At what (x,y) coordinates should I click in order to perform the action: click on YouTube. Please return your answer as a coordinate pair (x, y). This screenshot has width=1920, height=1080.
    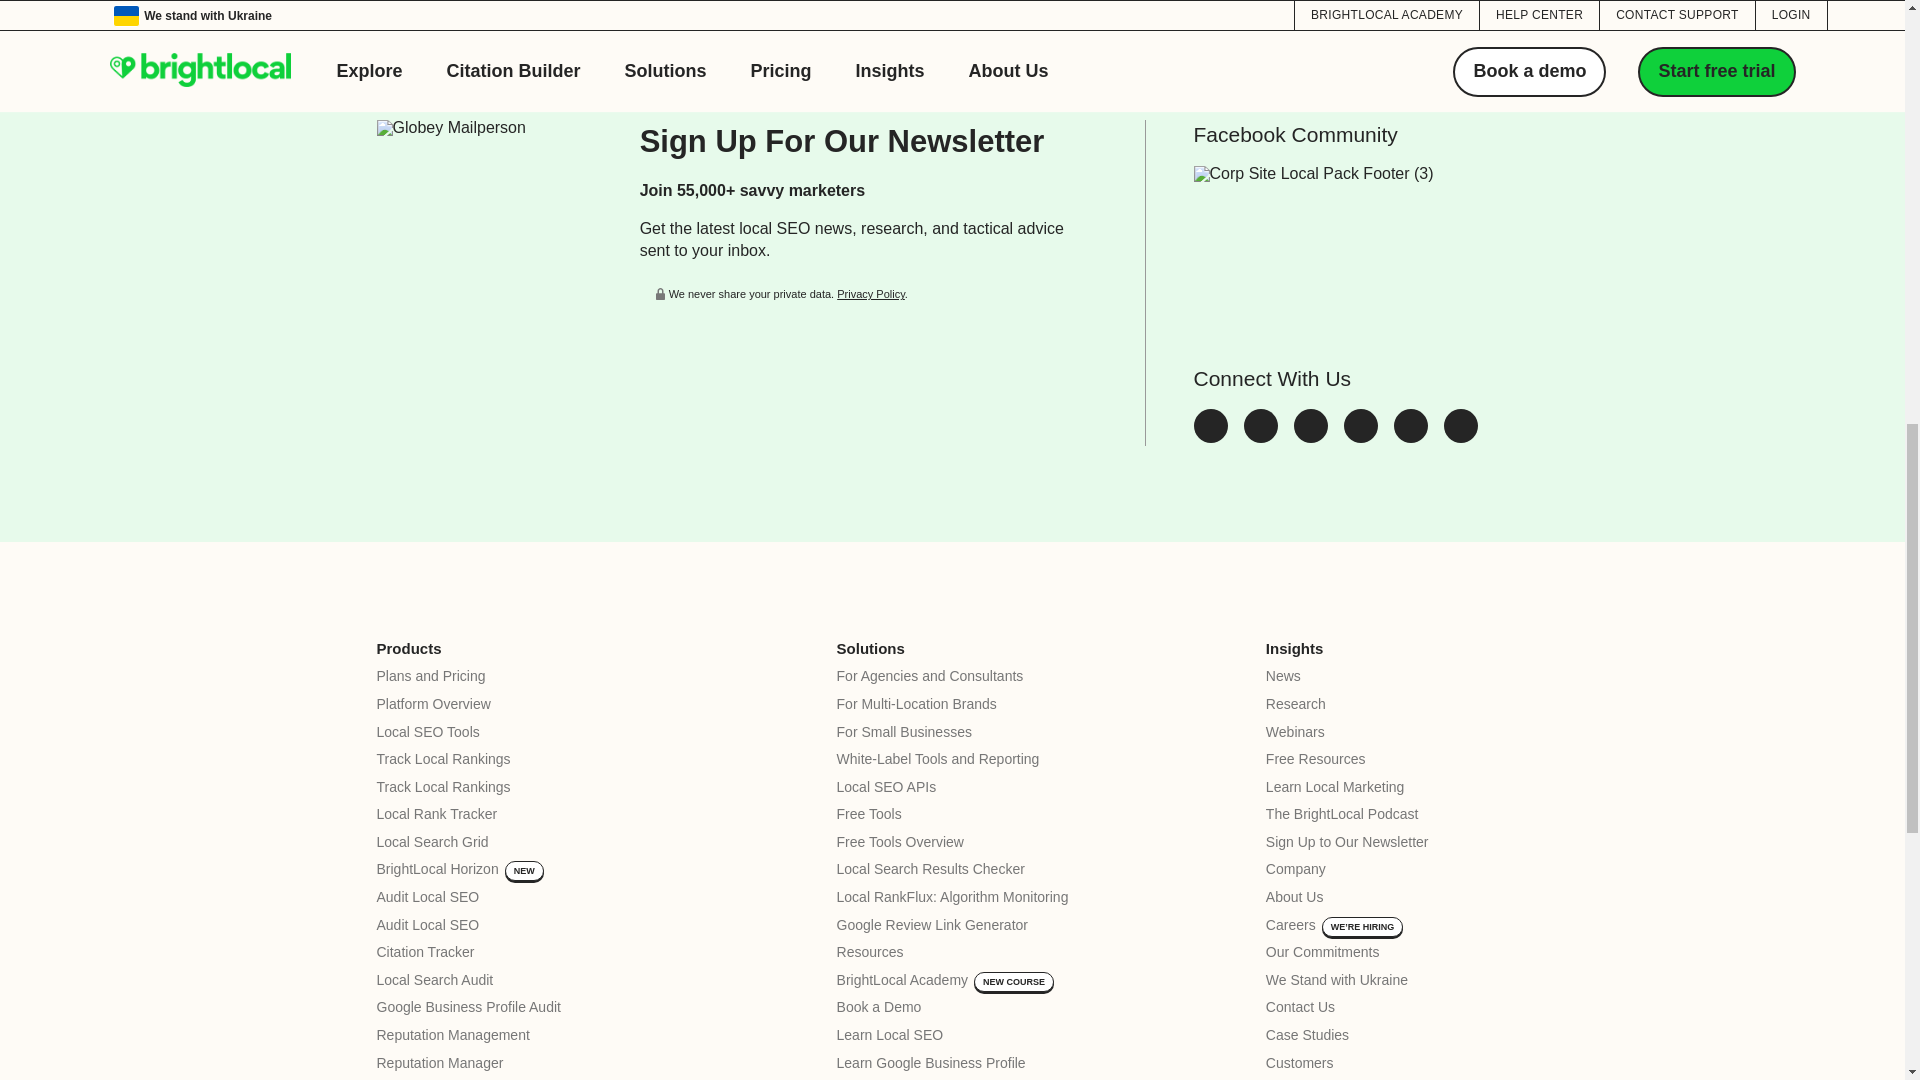
    Looking at the image, I should click on (1410, 437).